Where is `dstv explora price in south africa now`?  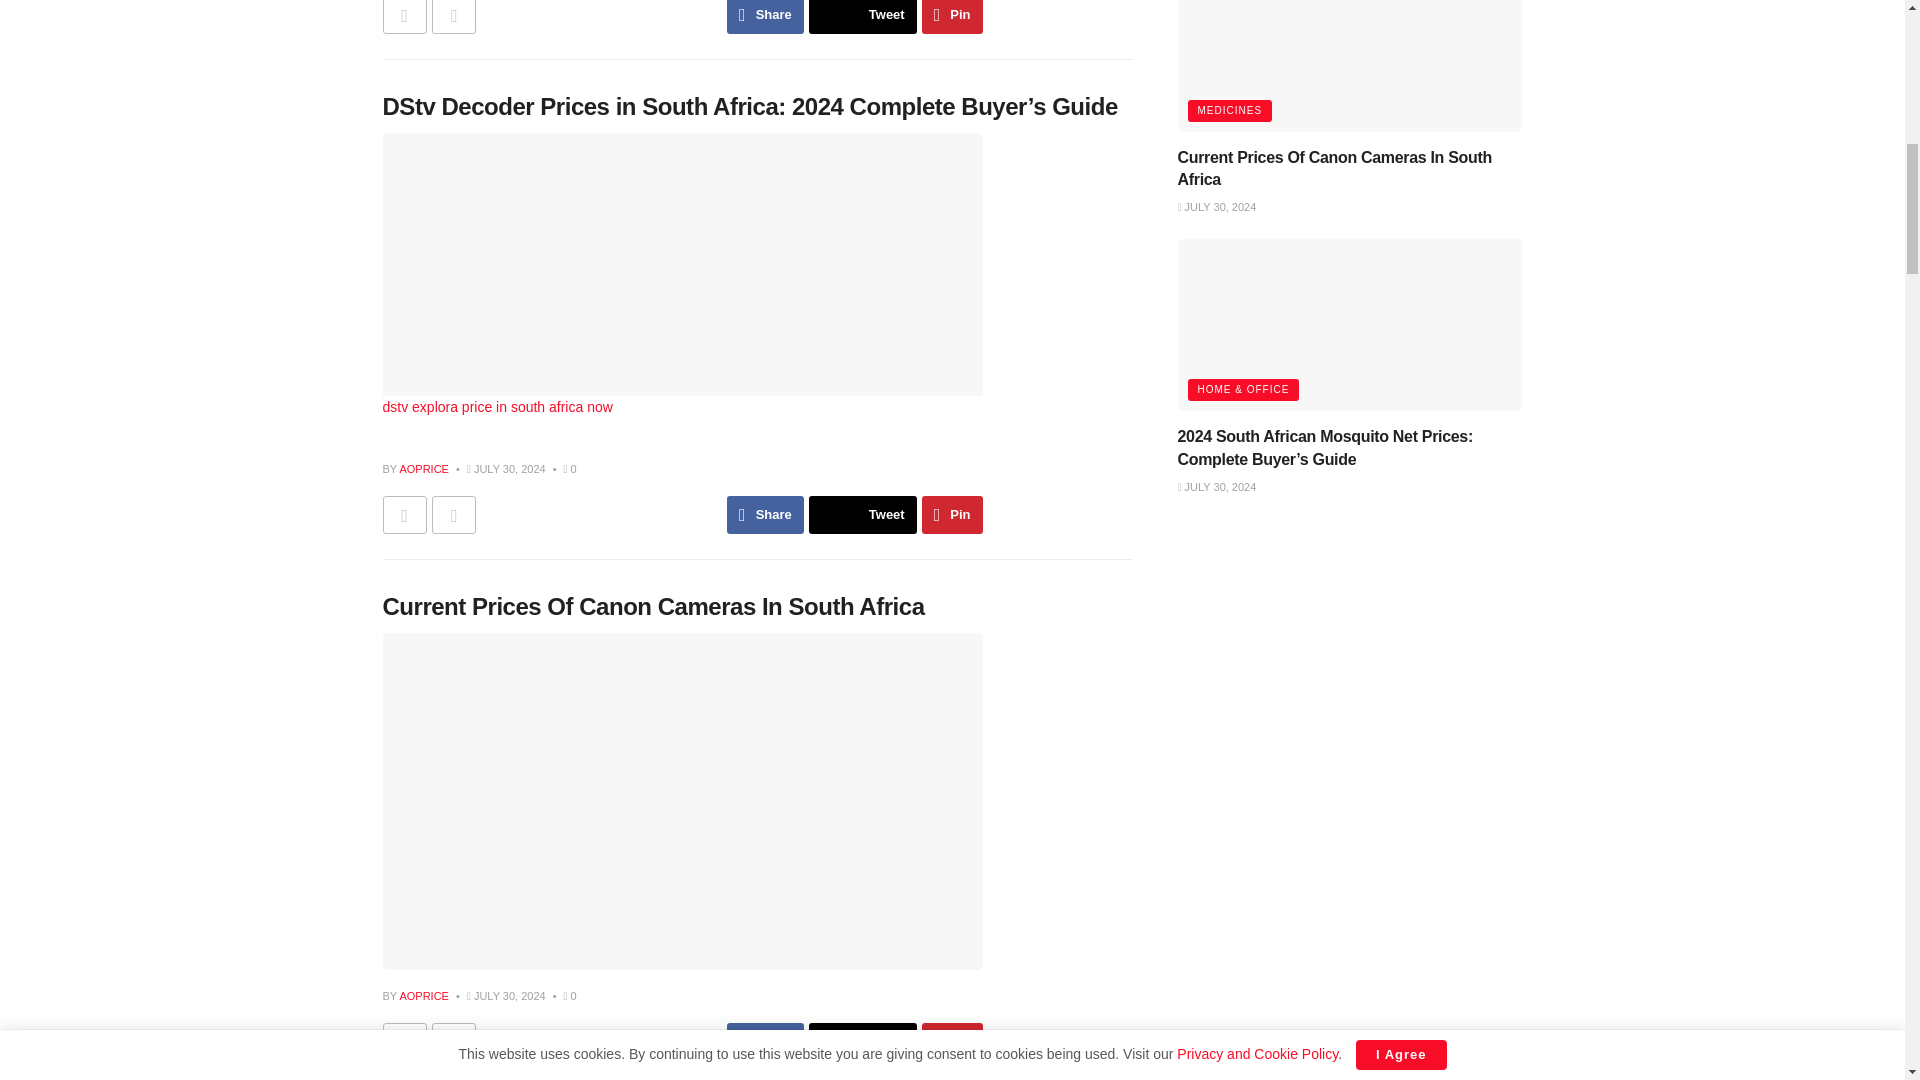
dstv explora price in south africa now is located at coordinates (682, 276).